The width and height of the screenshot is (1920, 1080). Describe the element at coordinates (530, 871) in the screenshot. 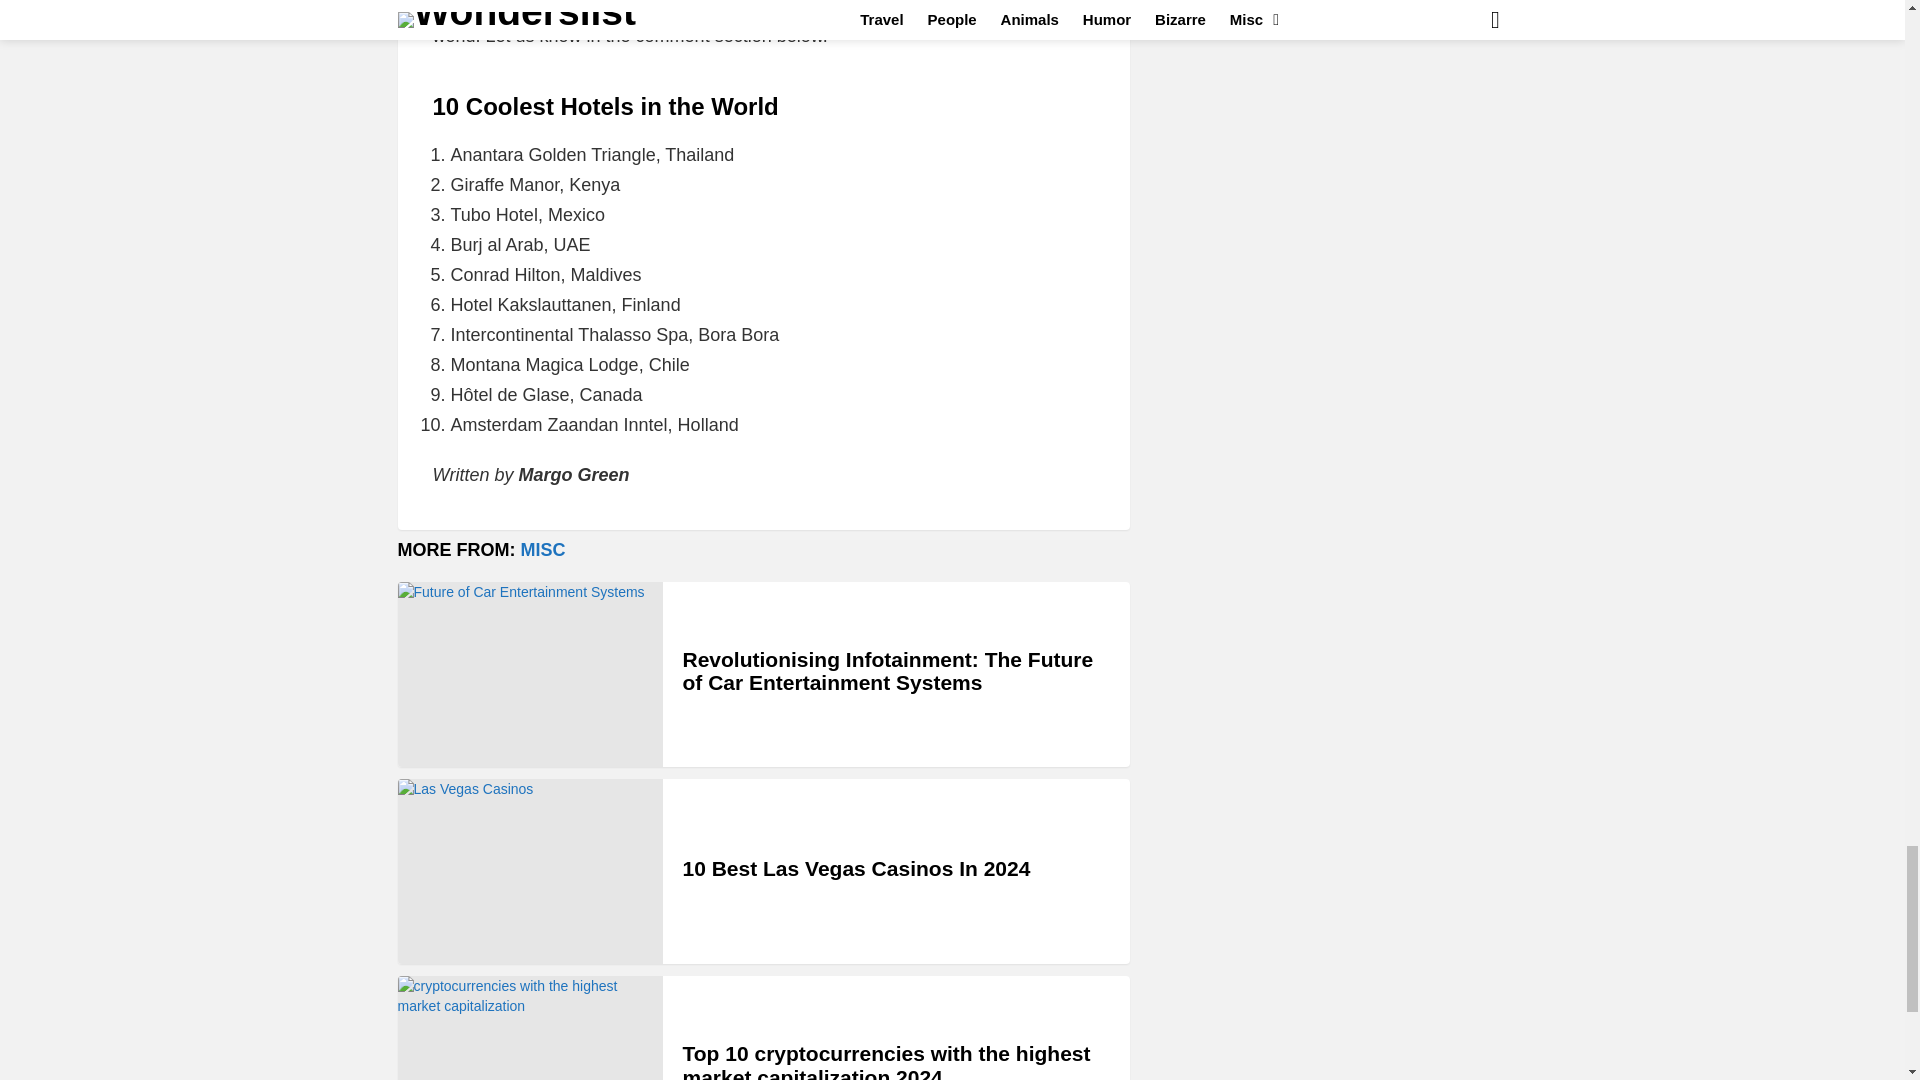

I see `10 Best Las Vegas Casinos In 2024` at that location.